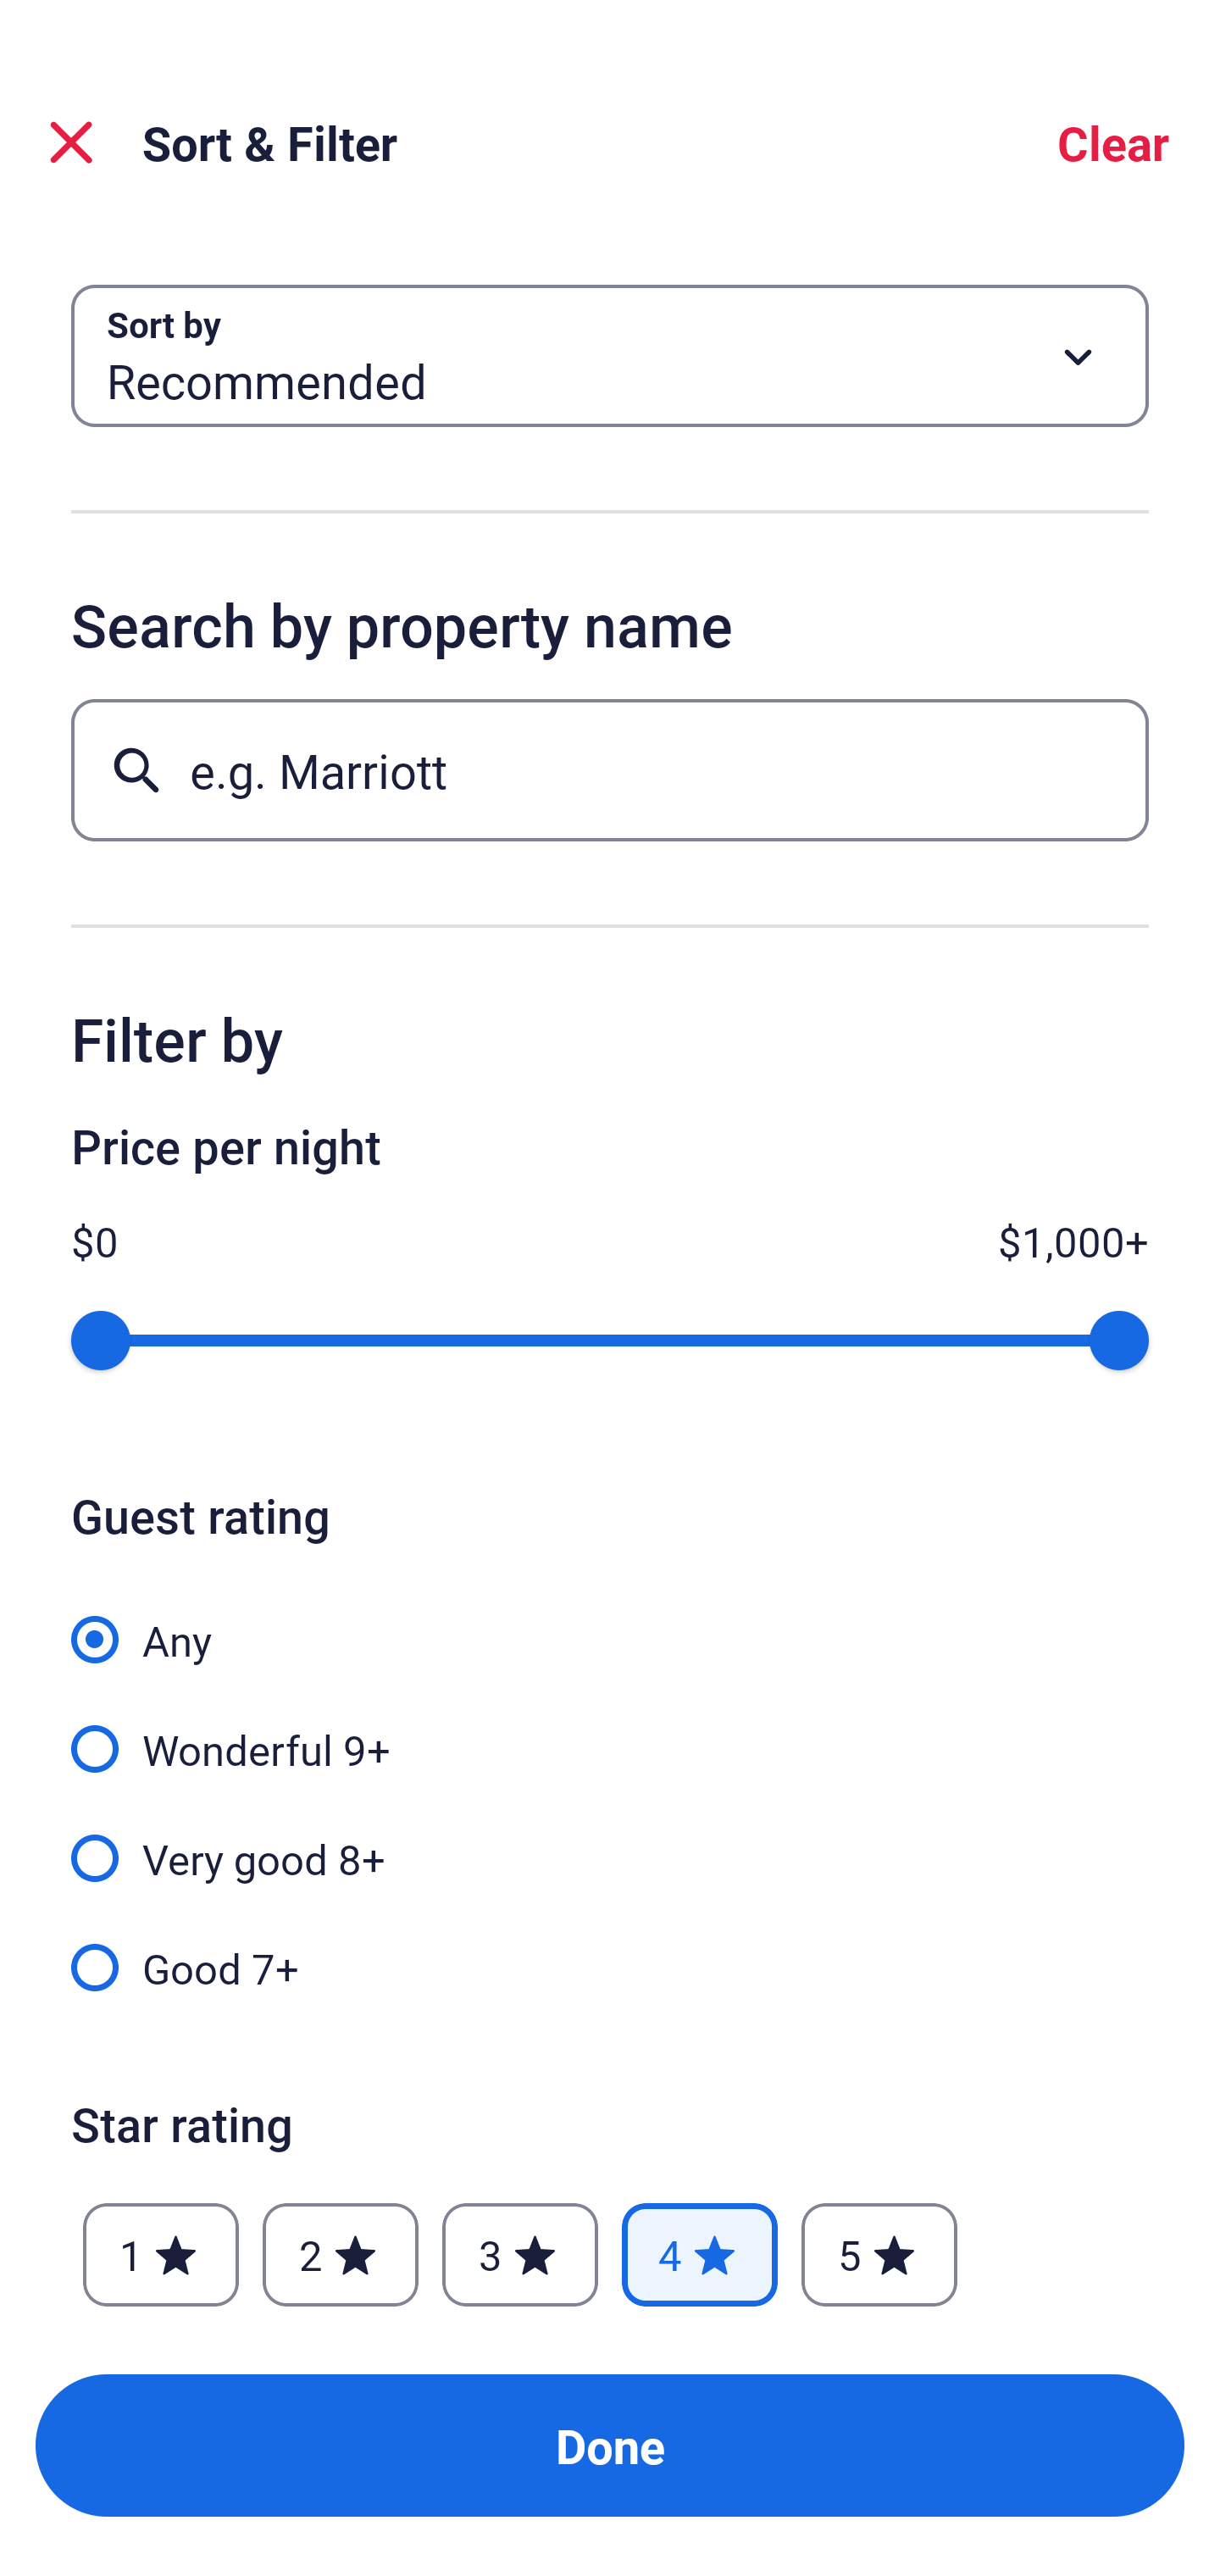 The width and height of the screenshot is (1220, 2576). What do you see at coordinates (610, 769) in the screenshot?
I see `e.g. Marriott Button` at bounding box center [610, 769].